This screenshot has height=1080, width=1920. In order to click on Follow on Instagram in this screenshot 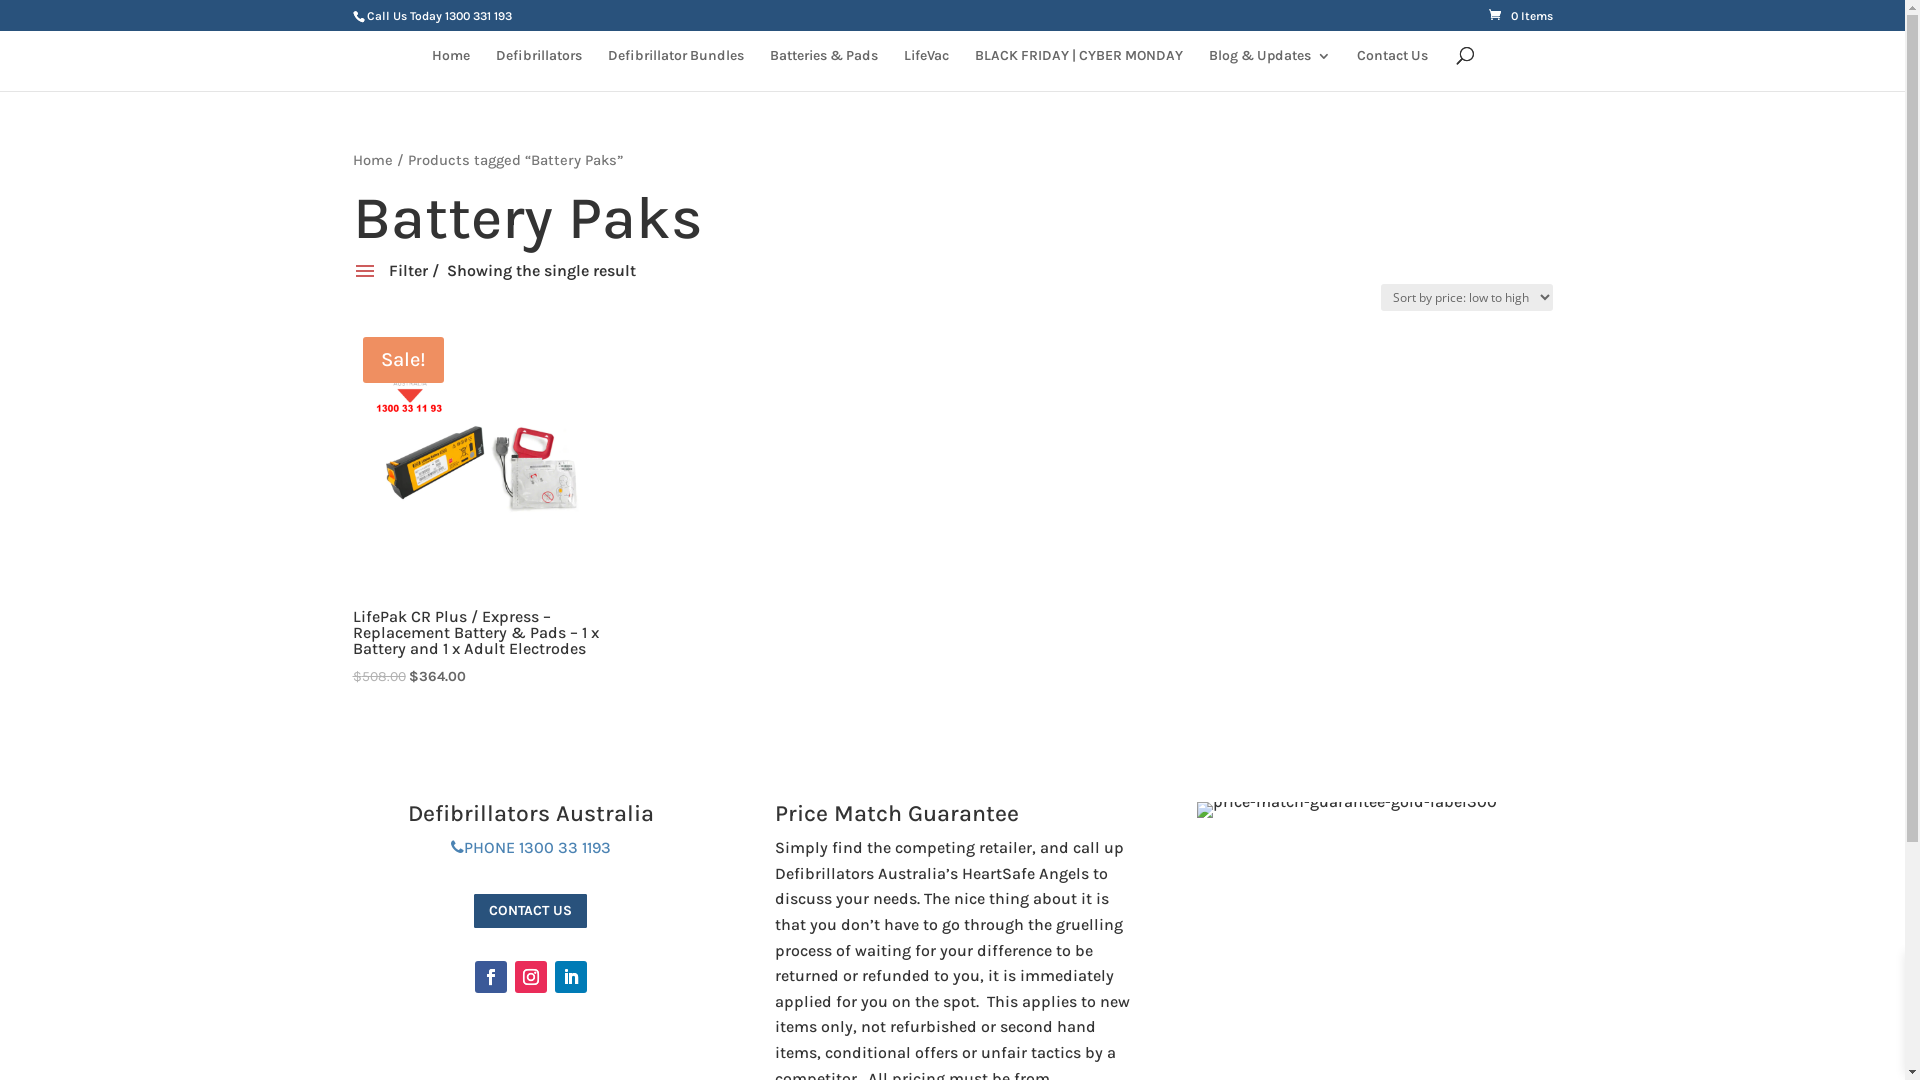, I will do `click(530, 977)`.